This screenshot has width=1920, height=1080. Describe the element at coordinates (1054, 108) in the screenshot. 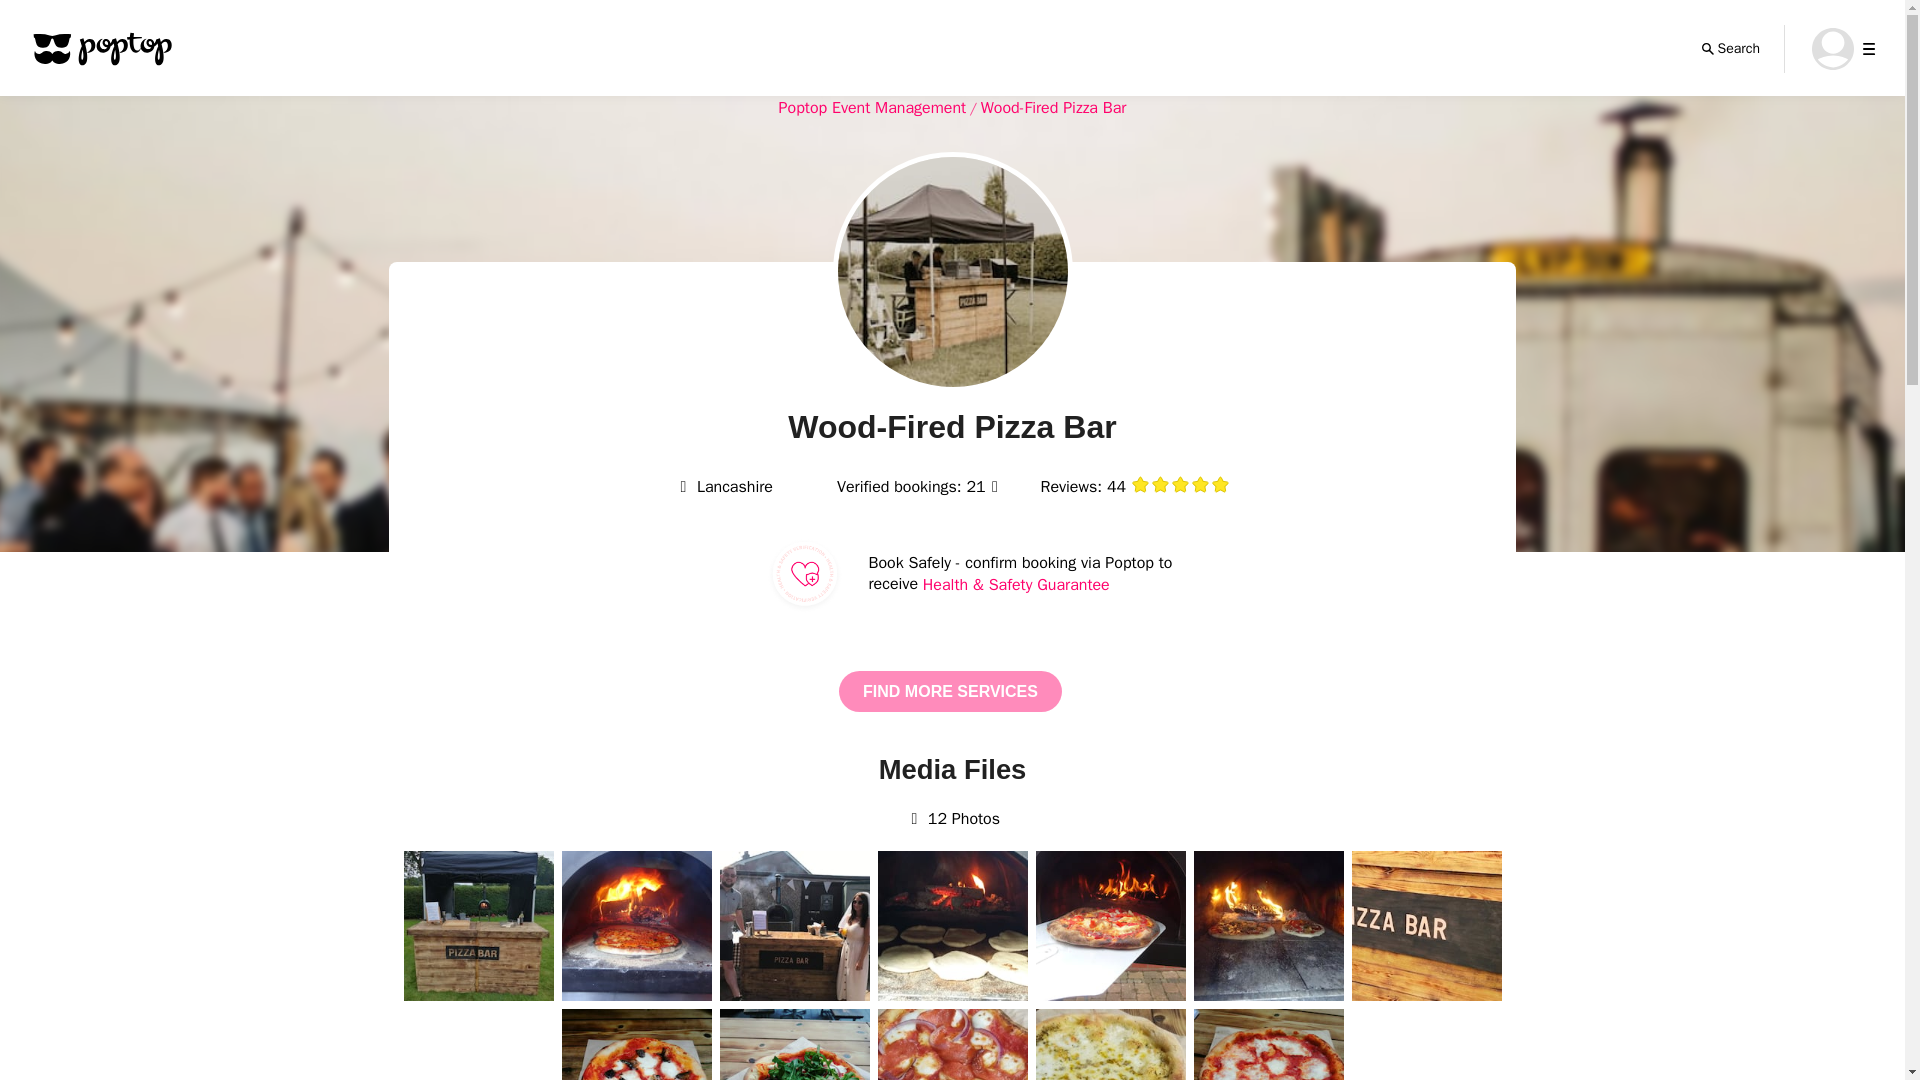

I see `Wood-Fired Pizza Bar` at that location.